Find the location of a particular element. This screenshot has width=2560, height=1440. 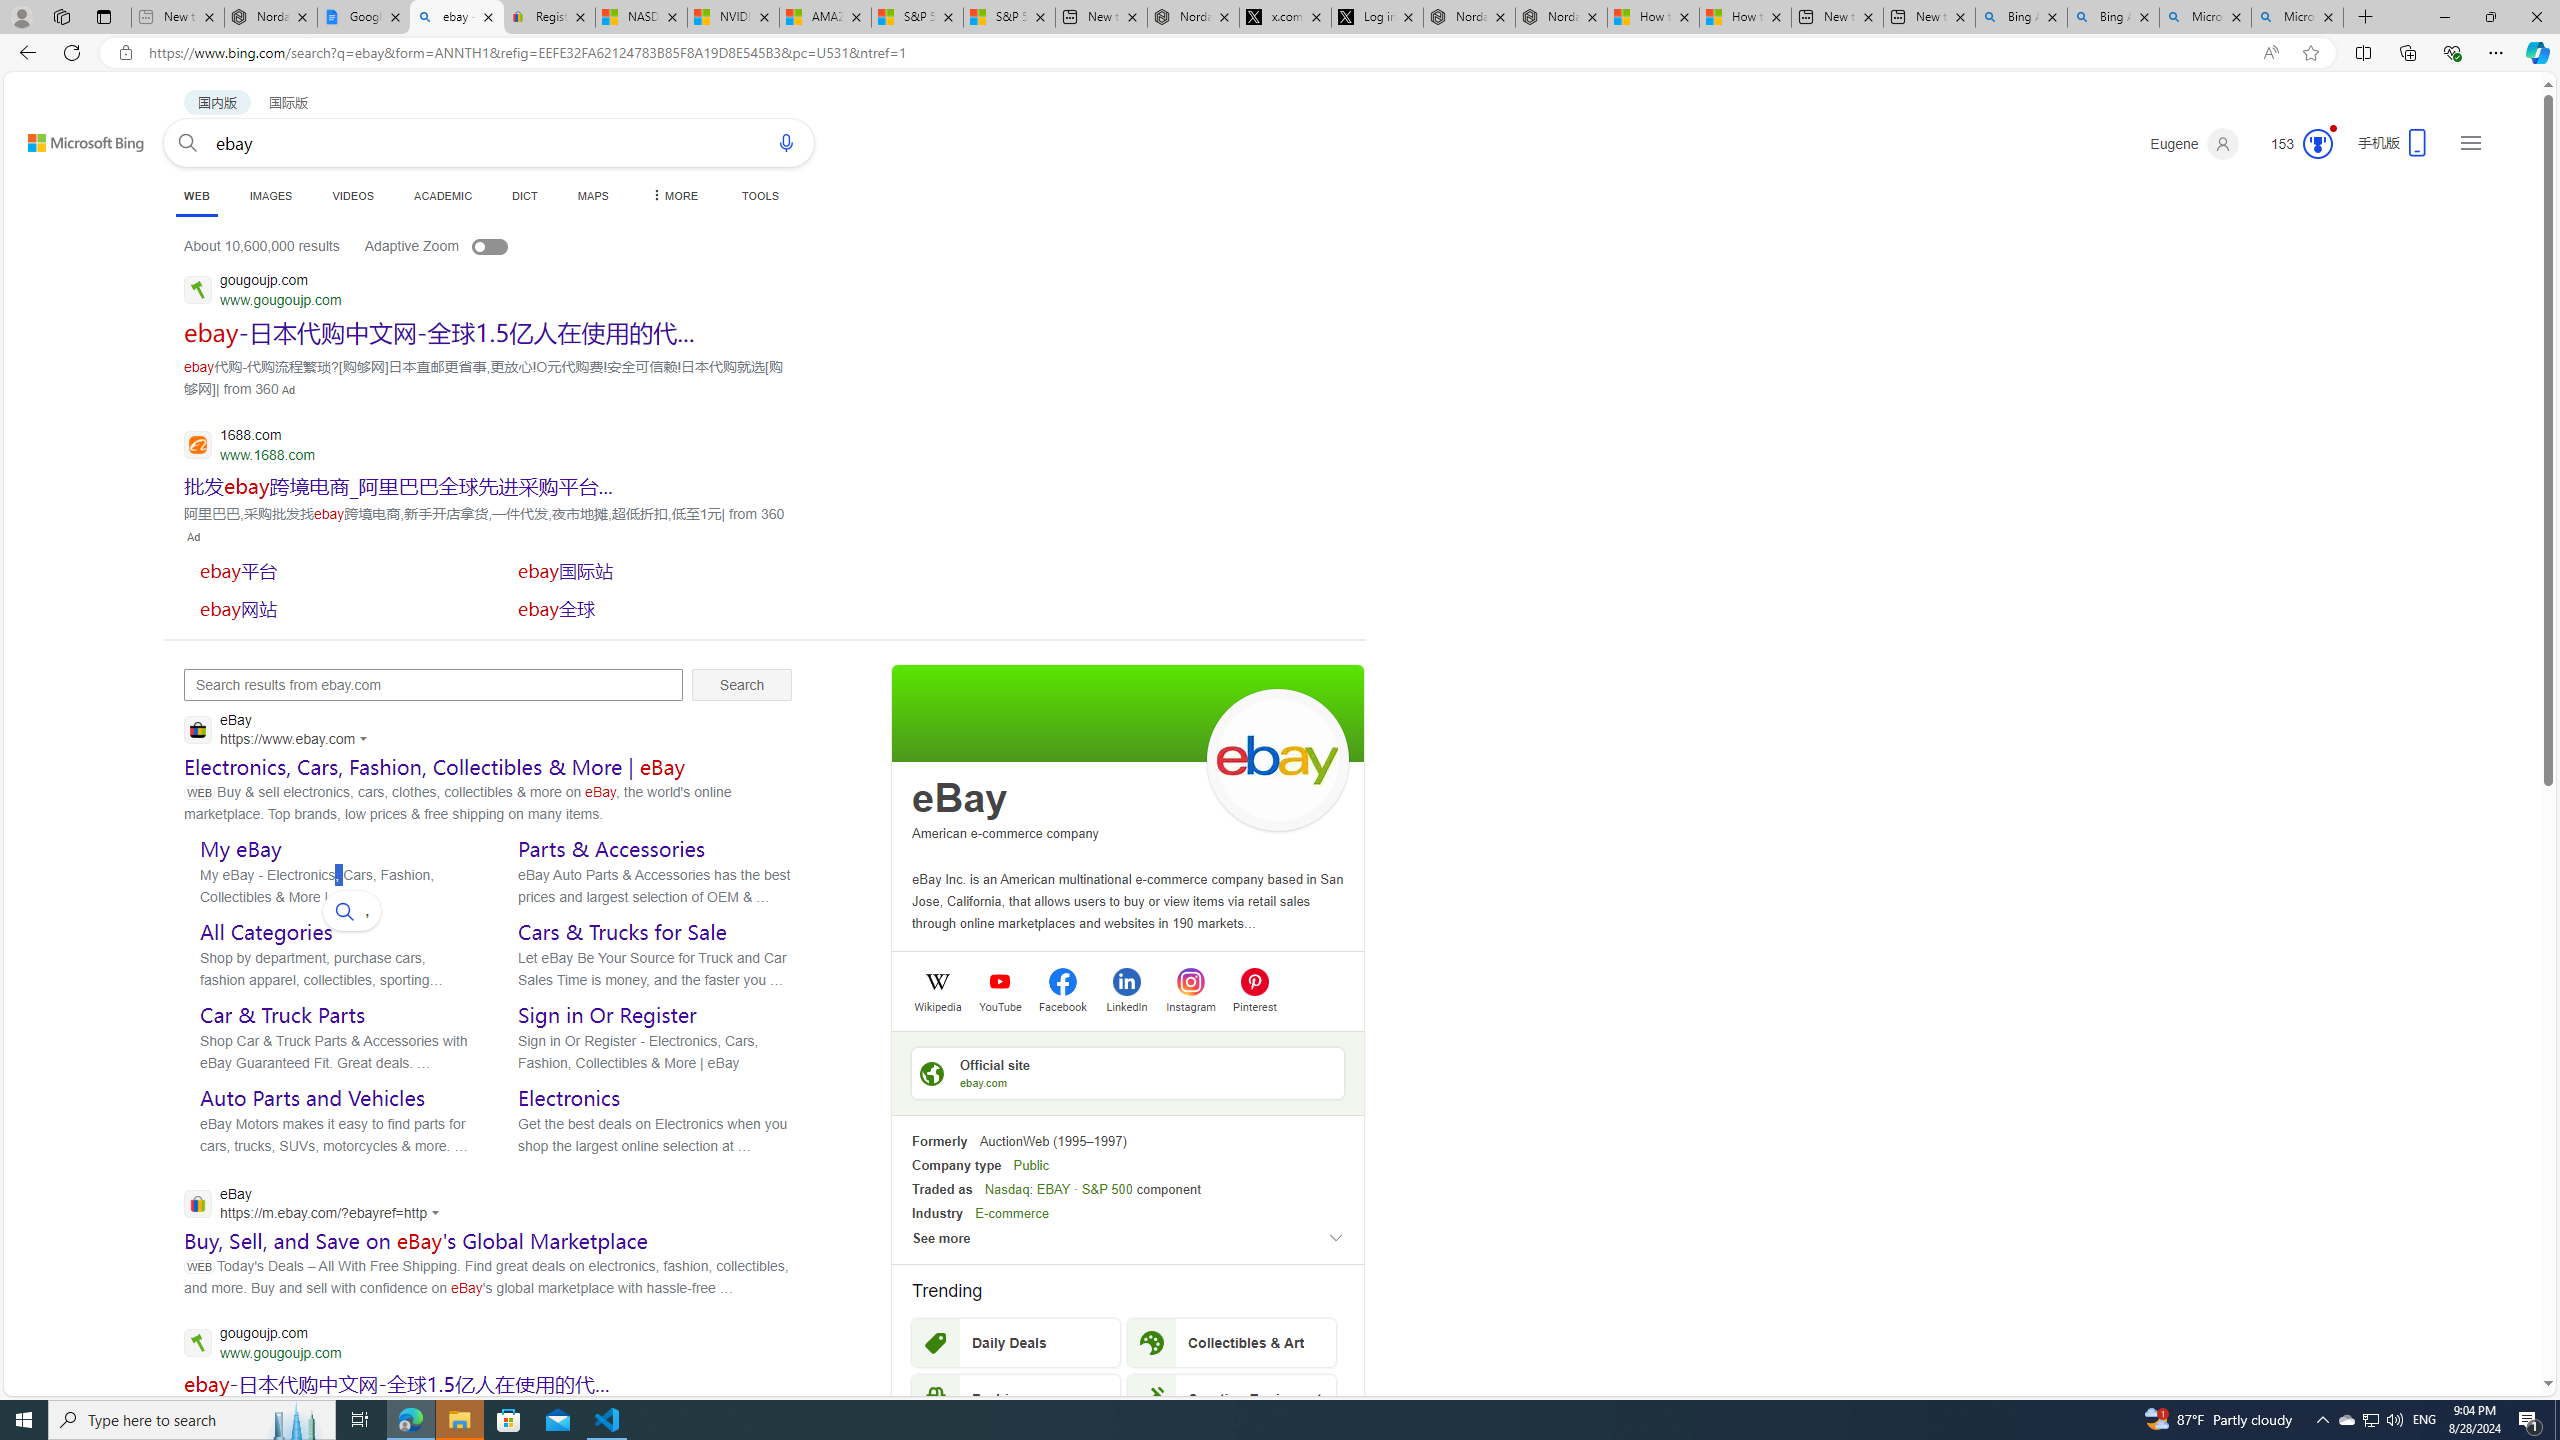

Register: Create a personal eBay account is located at coordinates (549, 17).